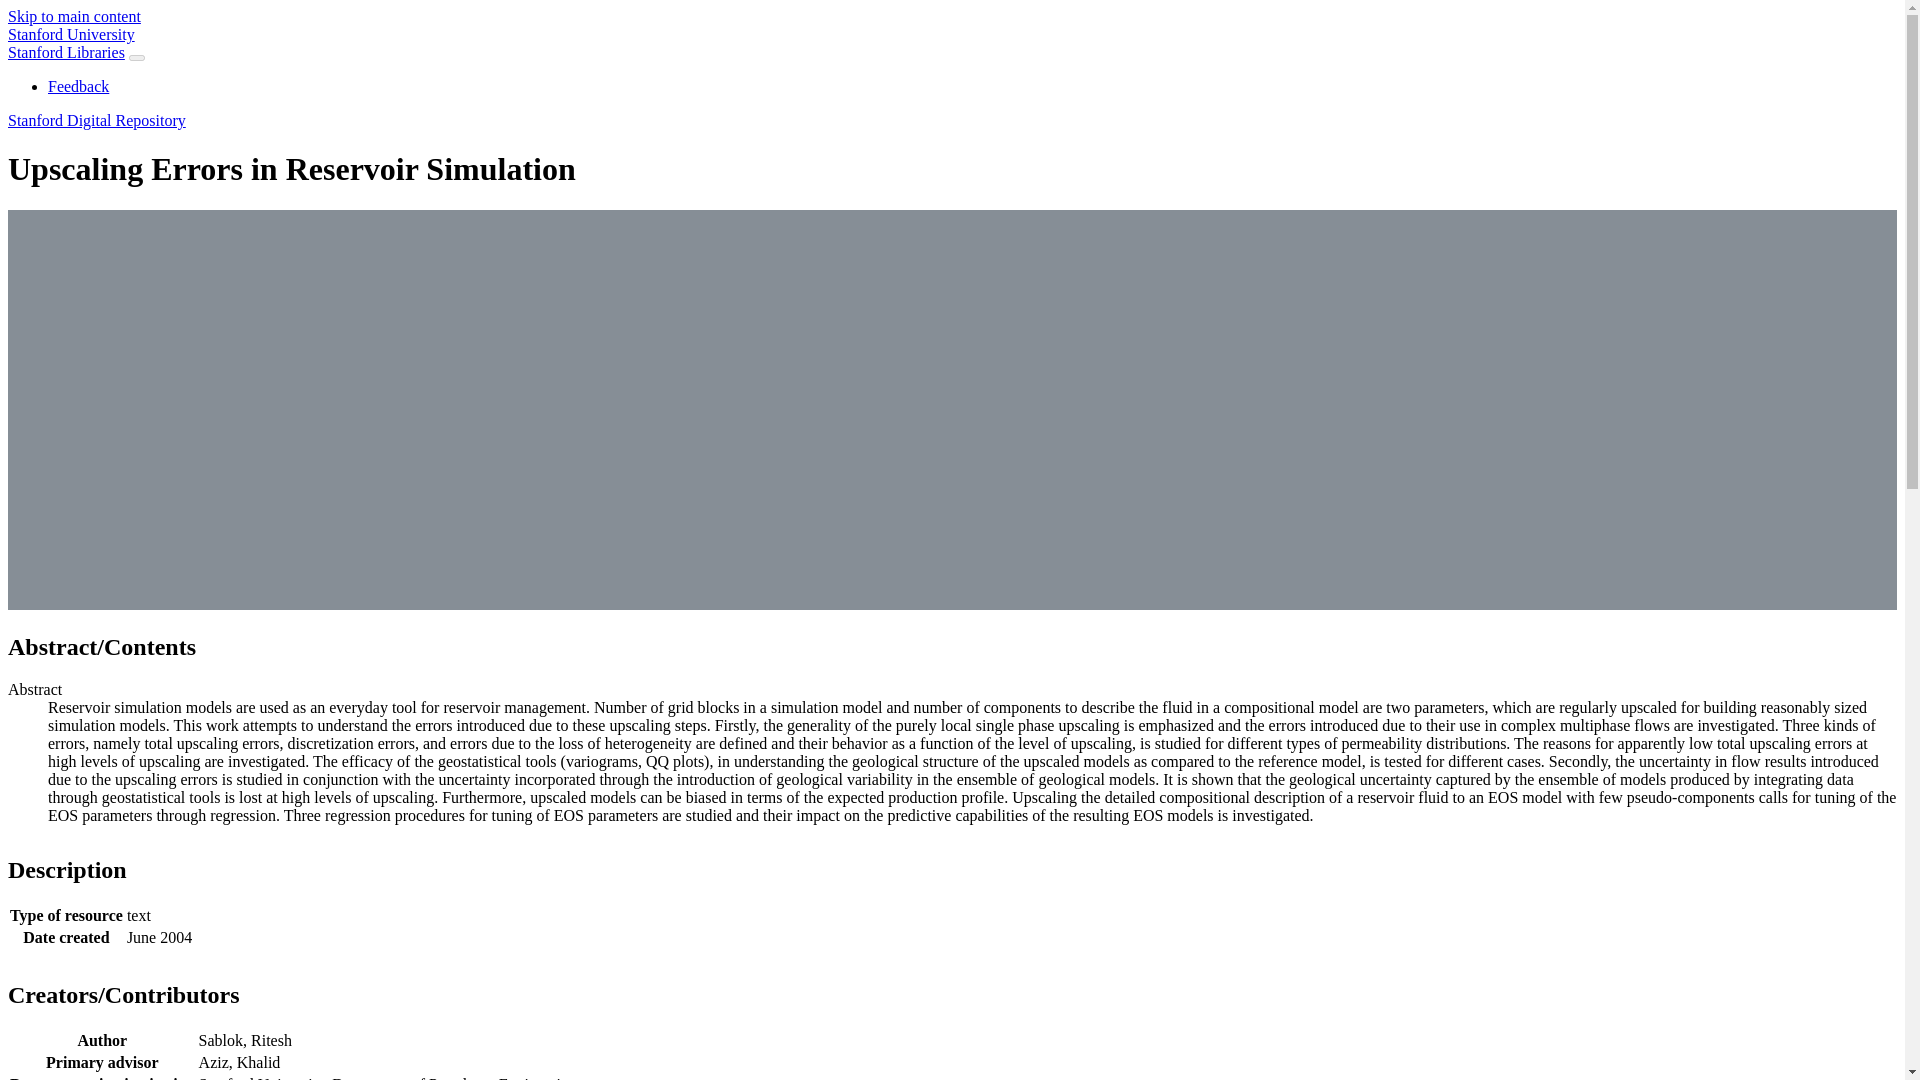 This screenshot has width=1920, height=1080. Describe the element at coordinates (78, 86) in the screenshot. I see `Feedback` at that location.